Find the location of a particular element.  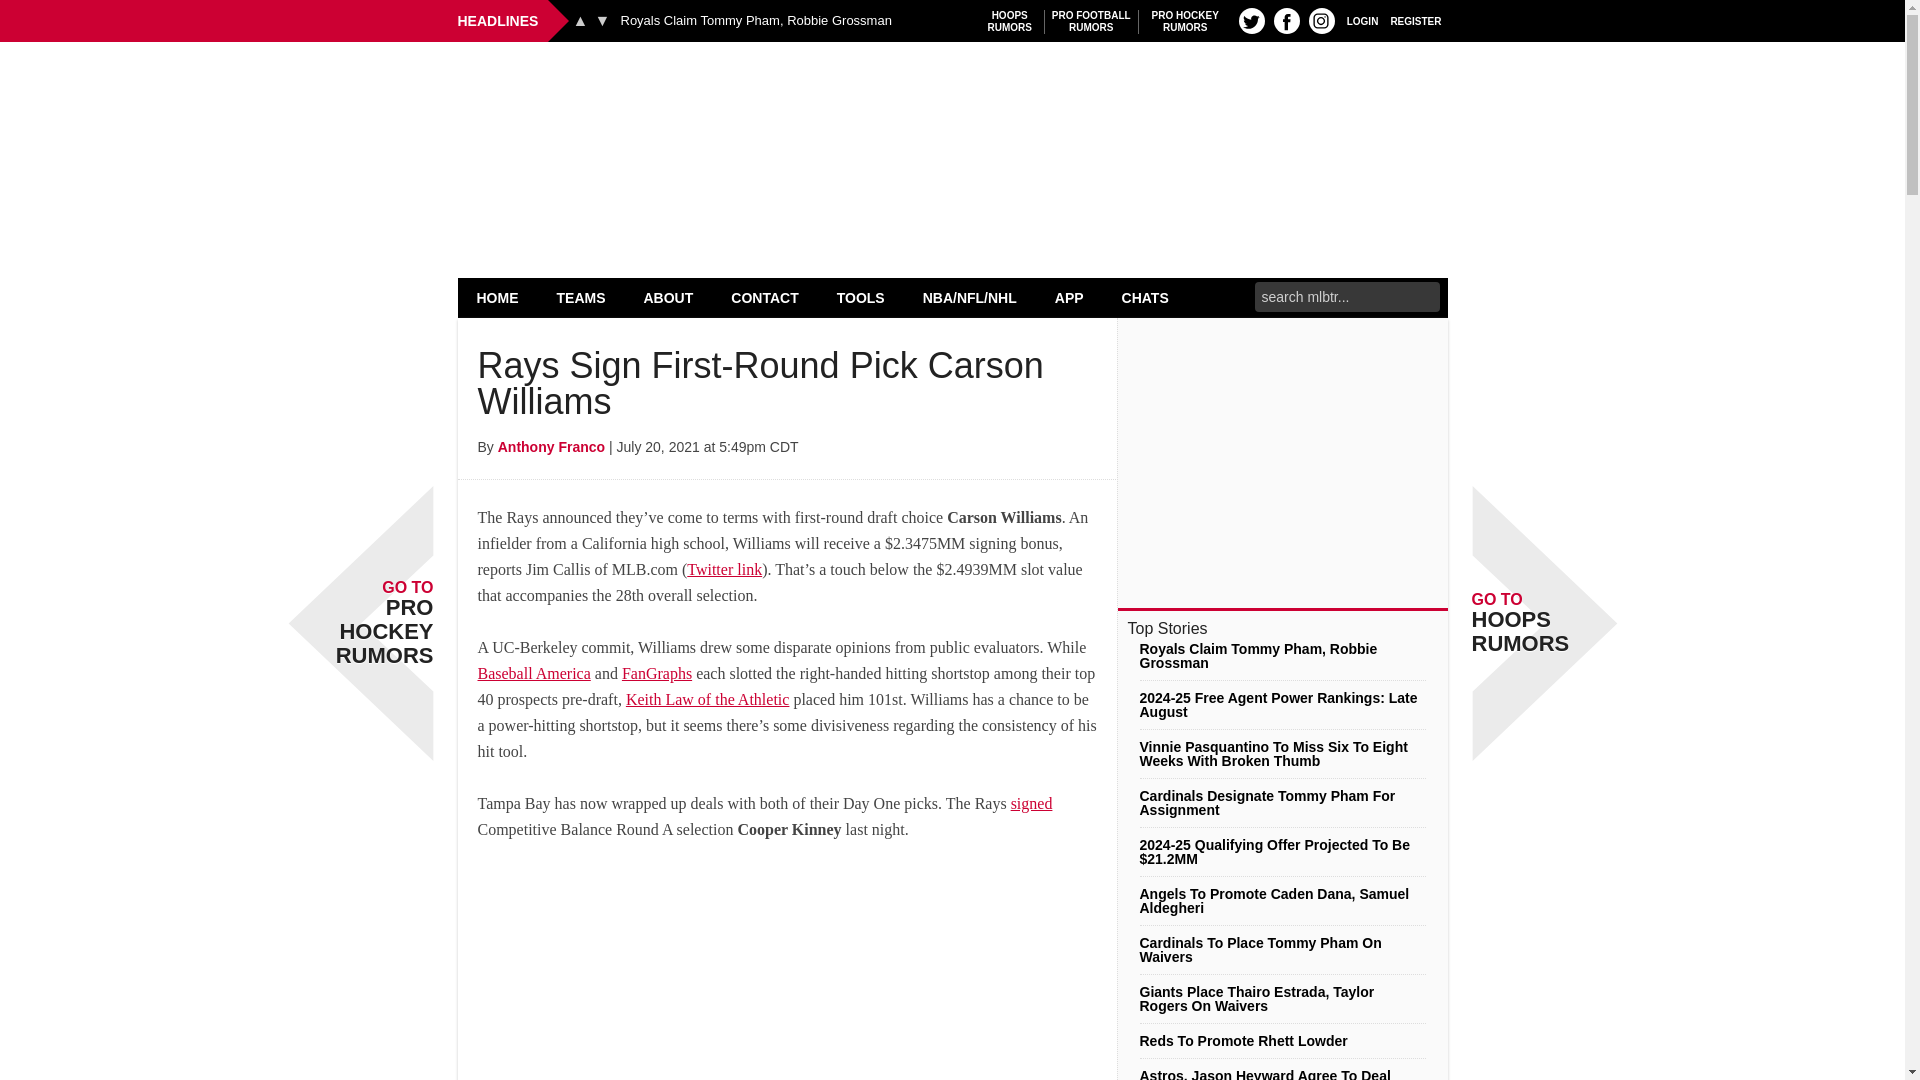

TEAMS is located at coordinates (602, 20).